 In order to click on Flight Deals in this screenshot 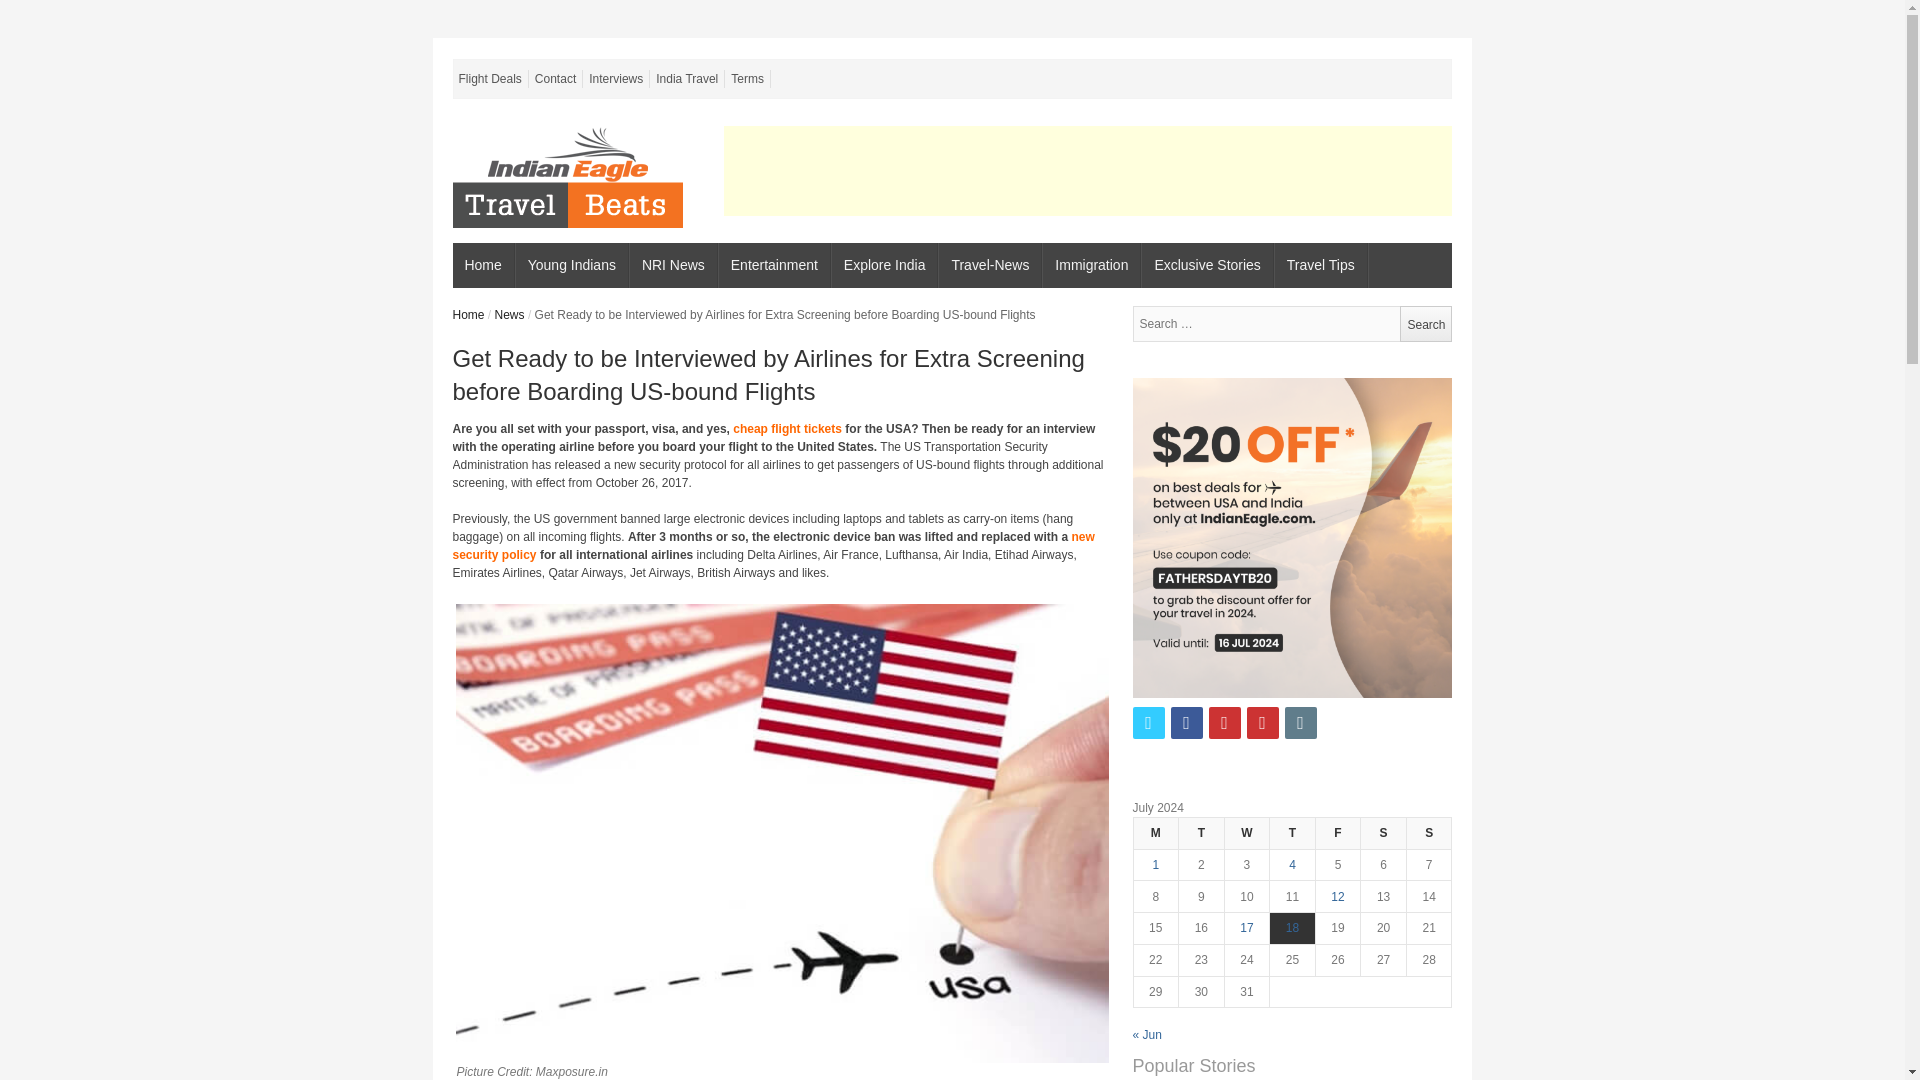, I will do `click(490, 78)`.